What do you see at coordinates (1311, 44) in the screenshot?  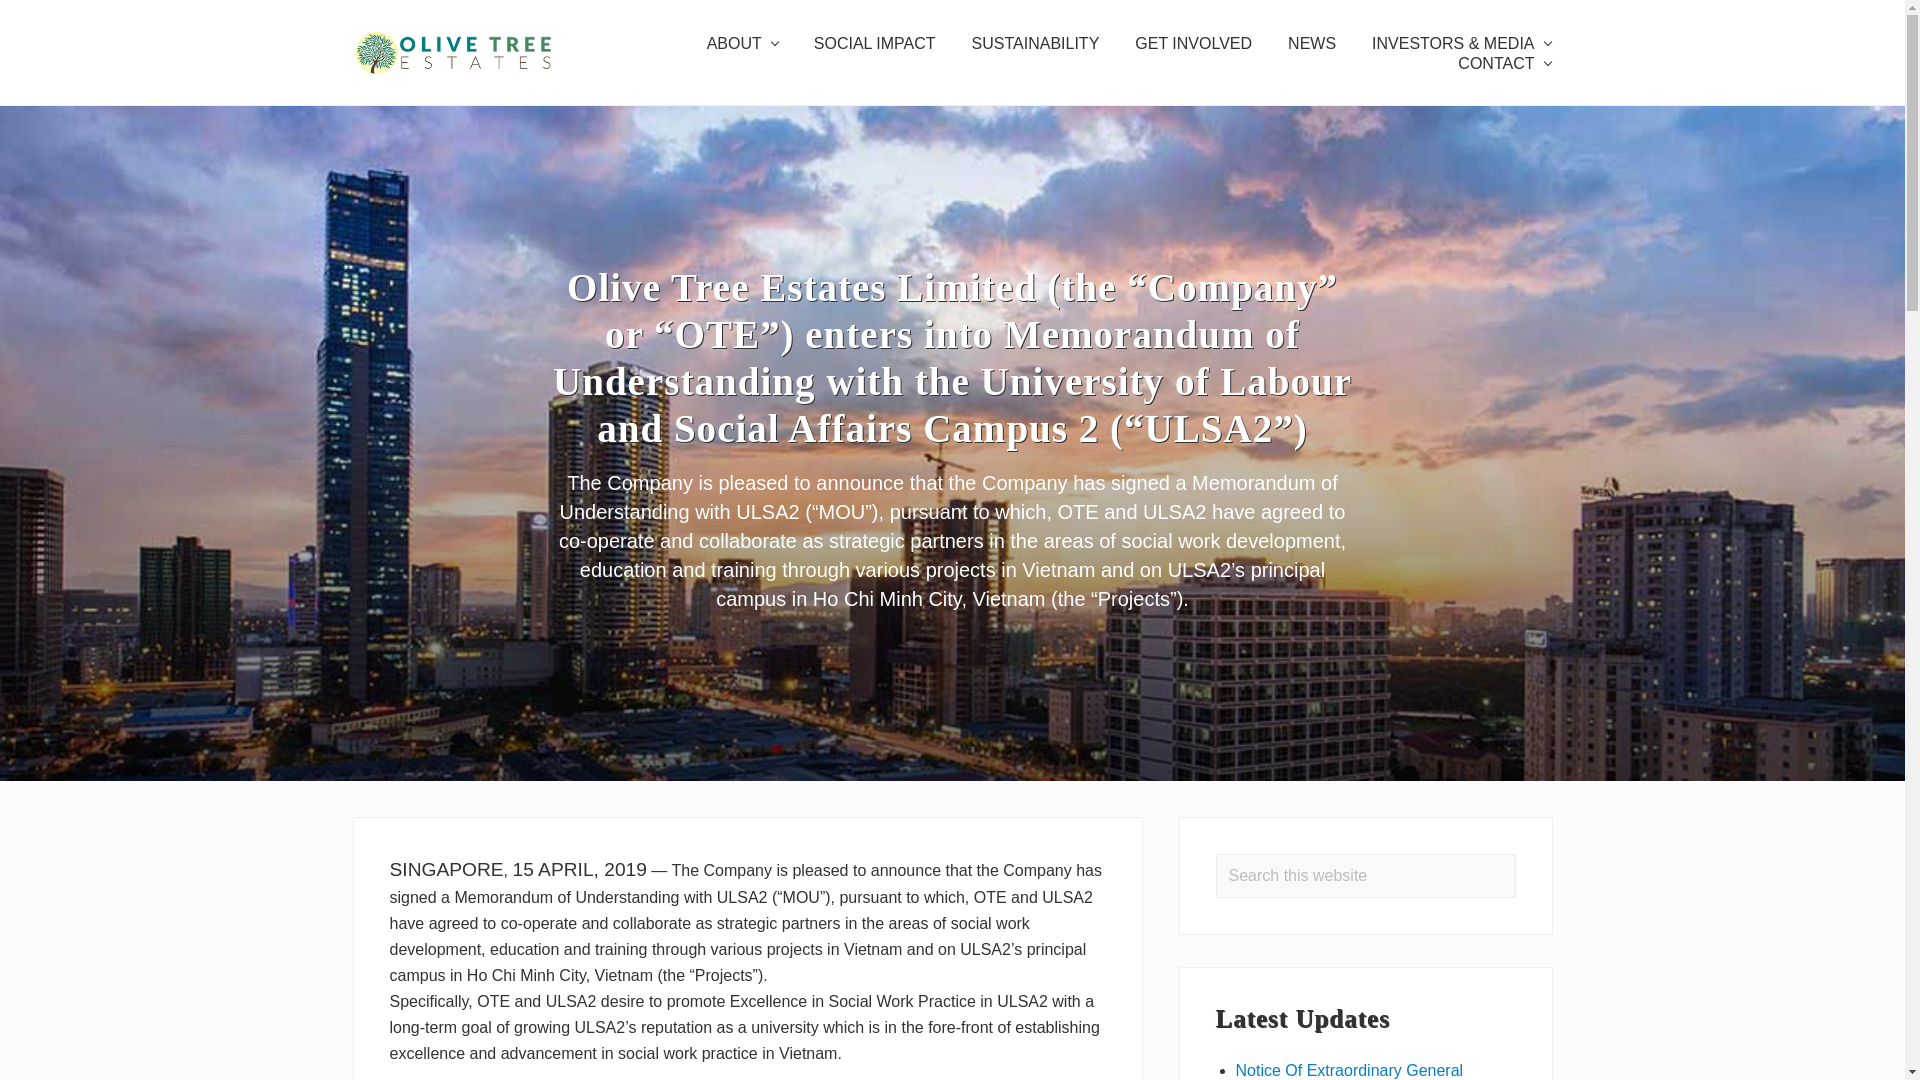 I see `NEWS` at bounding box center [1311, 44].